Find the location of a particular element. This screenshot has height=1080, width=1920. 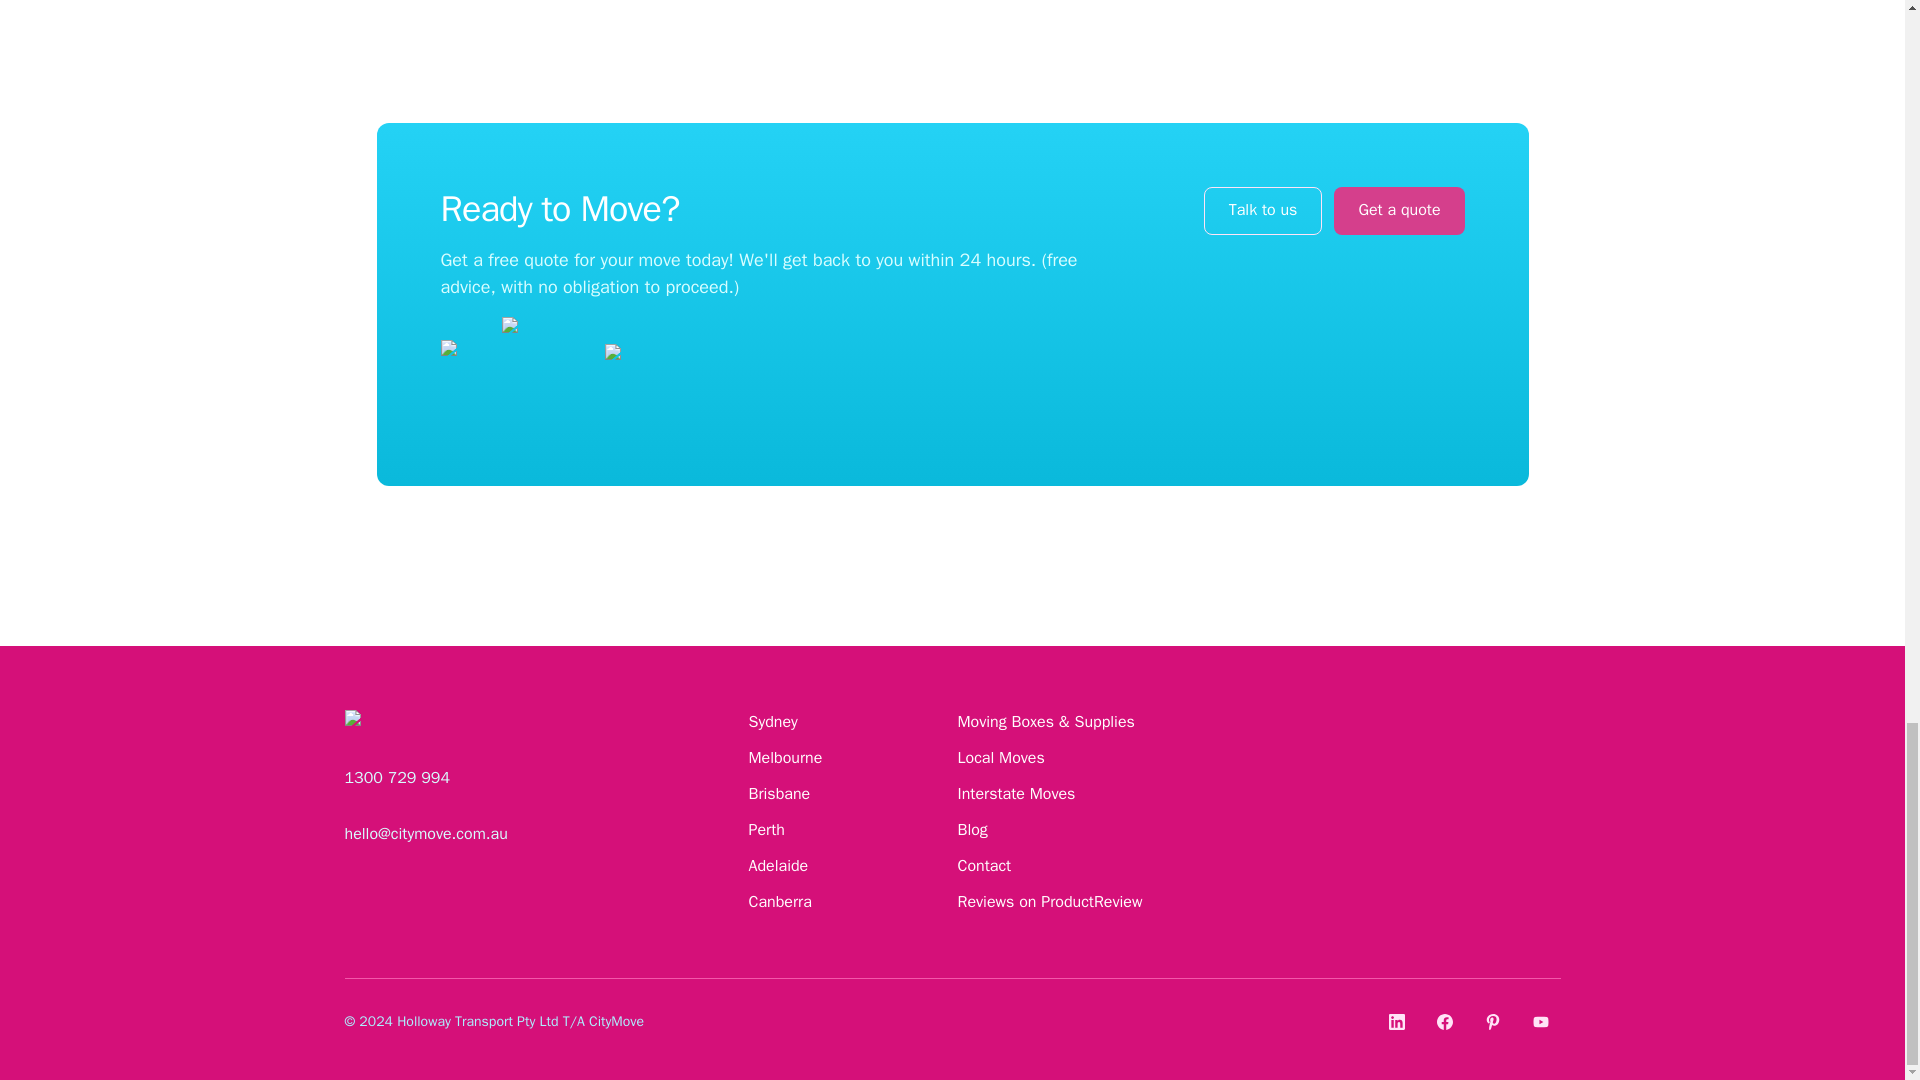

1300 729 994 is located at coordinates (396, 777).